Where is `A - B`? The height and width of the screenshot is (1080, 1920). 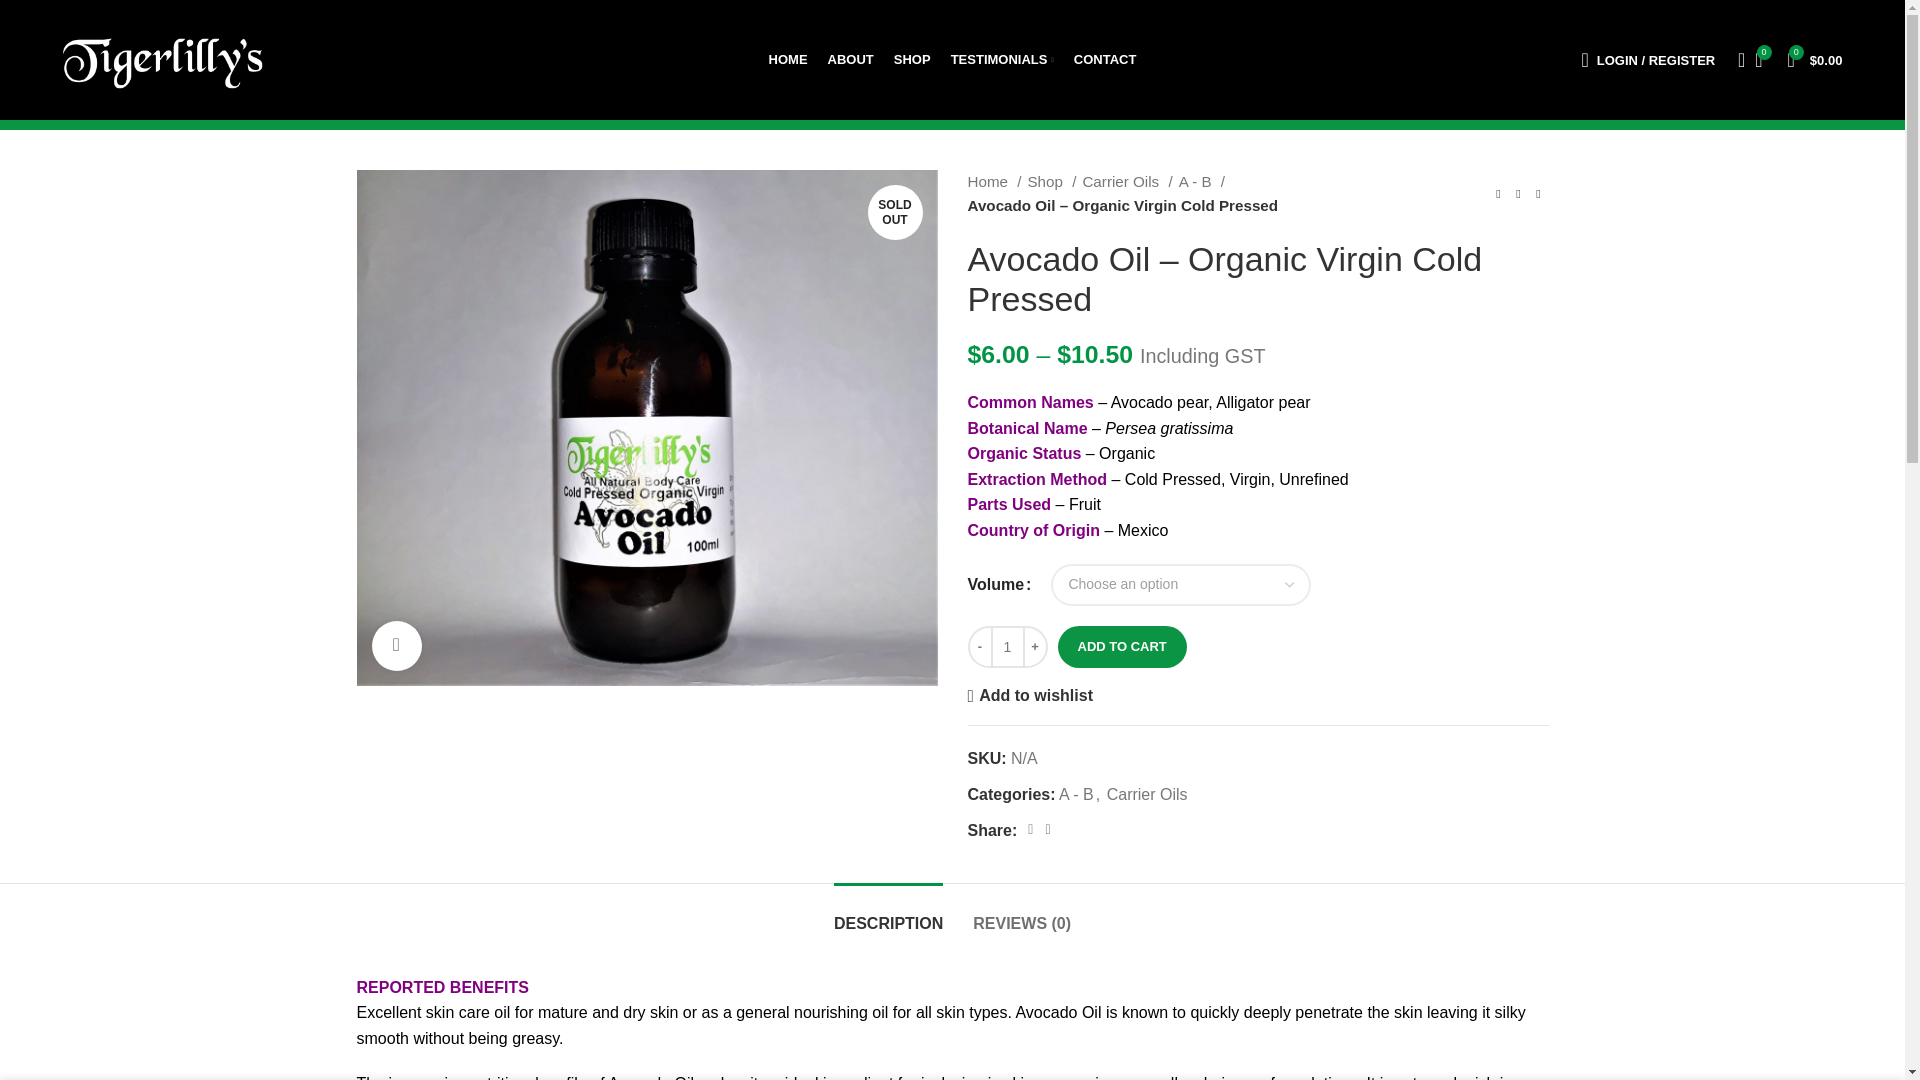 A - B is located at coordinates (1201, 182).